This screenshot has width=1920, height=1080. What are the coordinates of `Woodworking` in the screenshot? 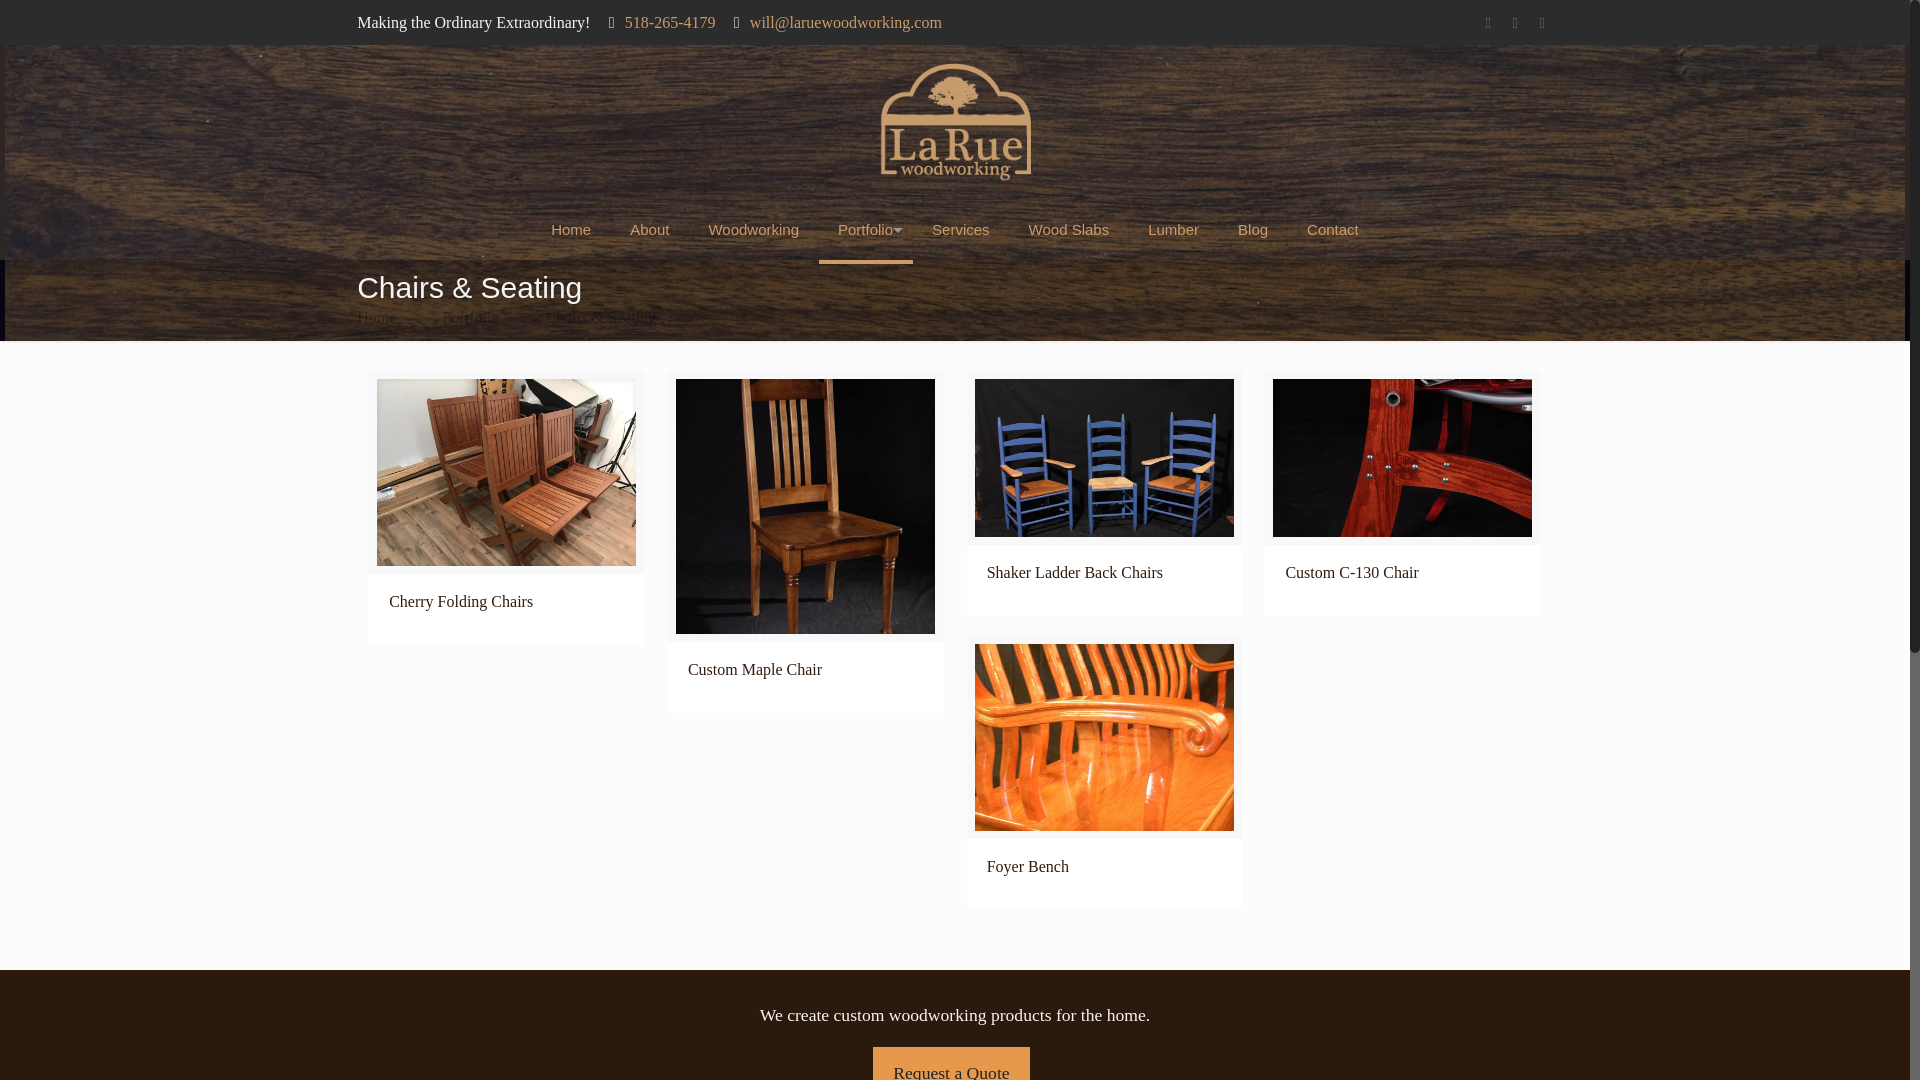 It's located at (754, 230).